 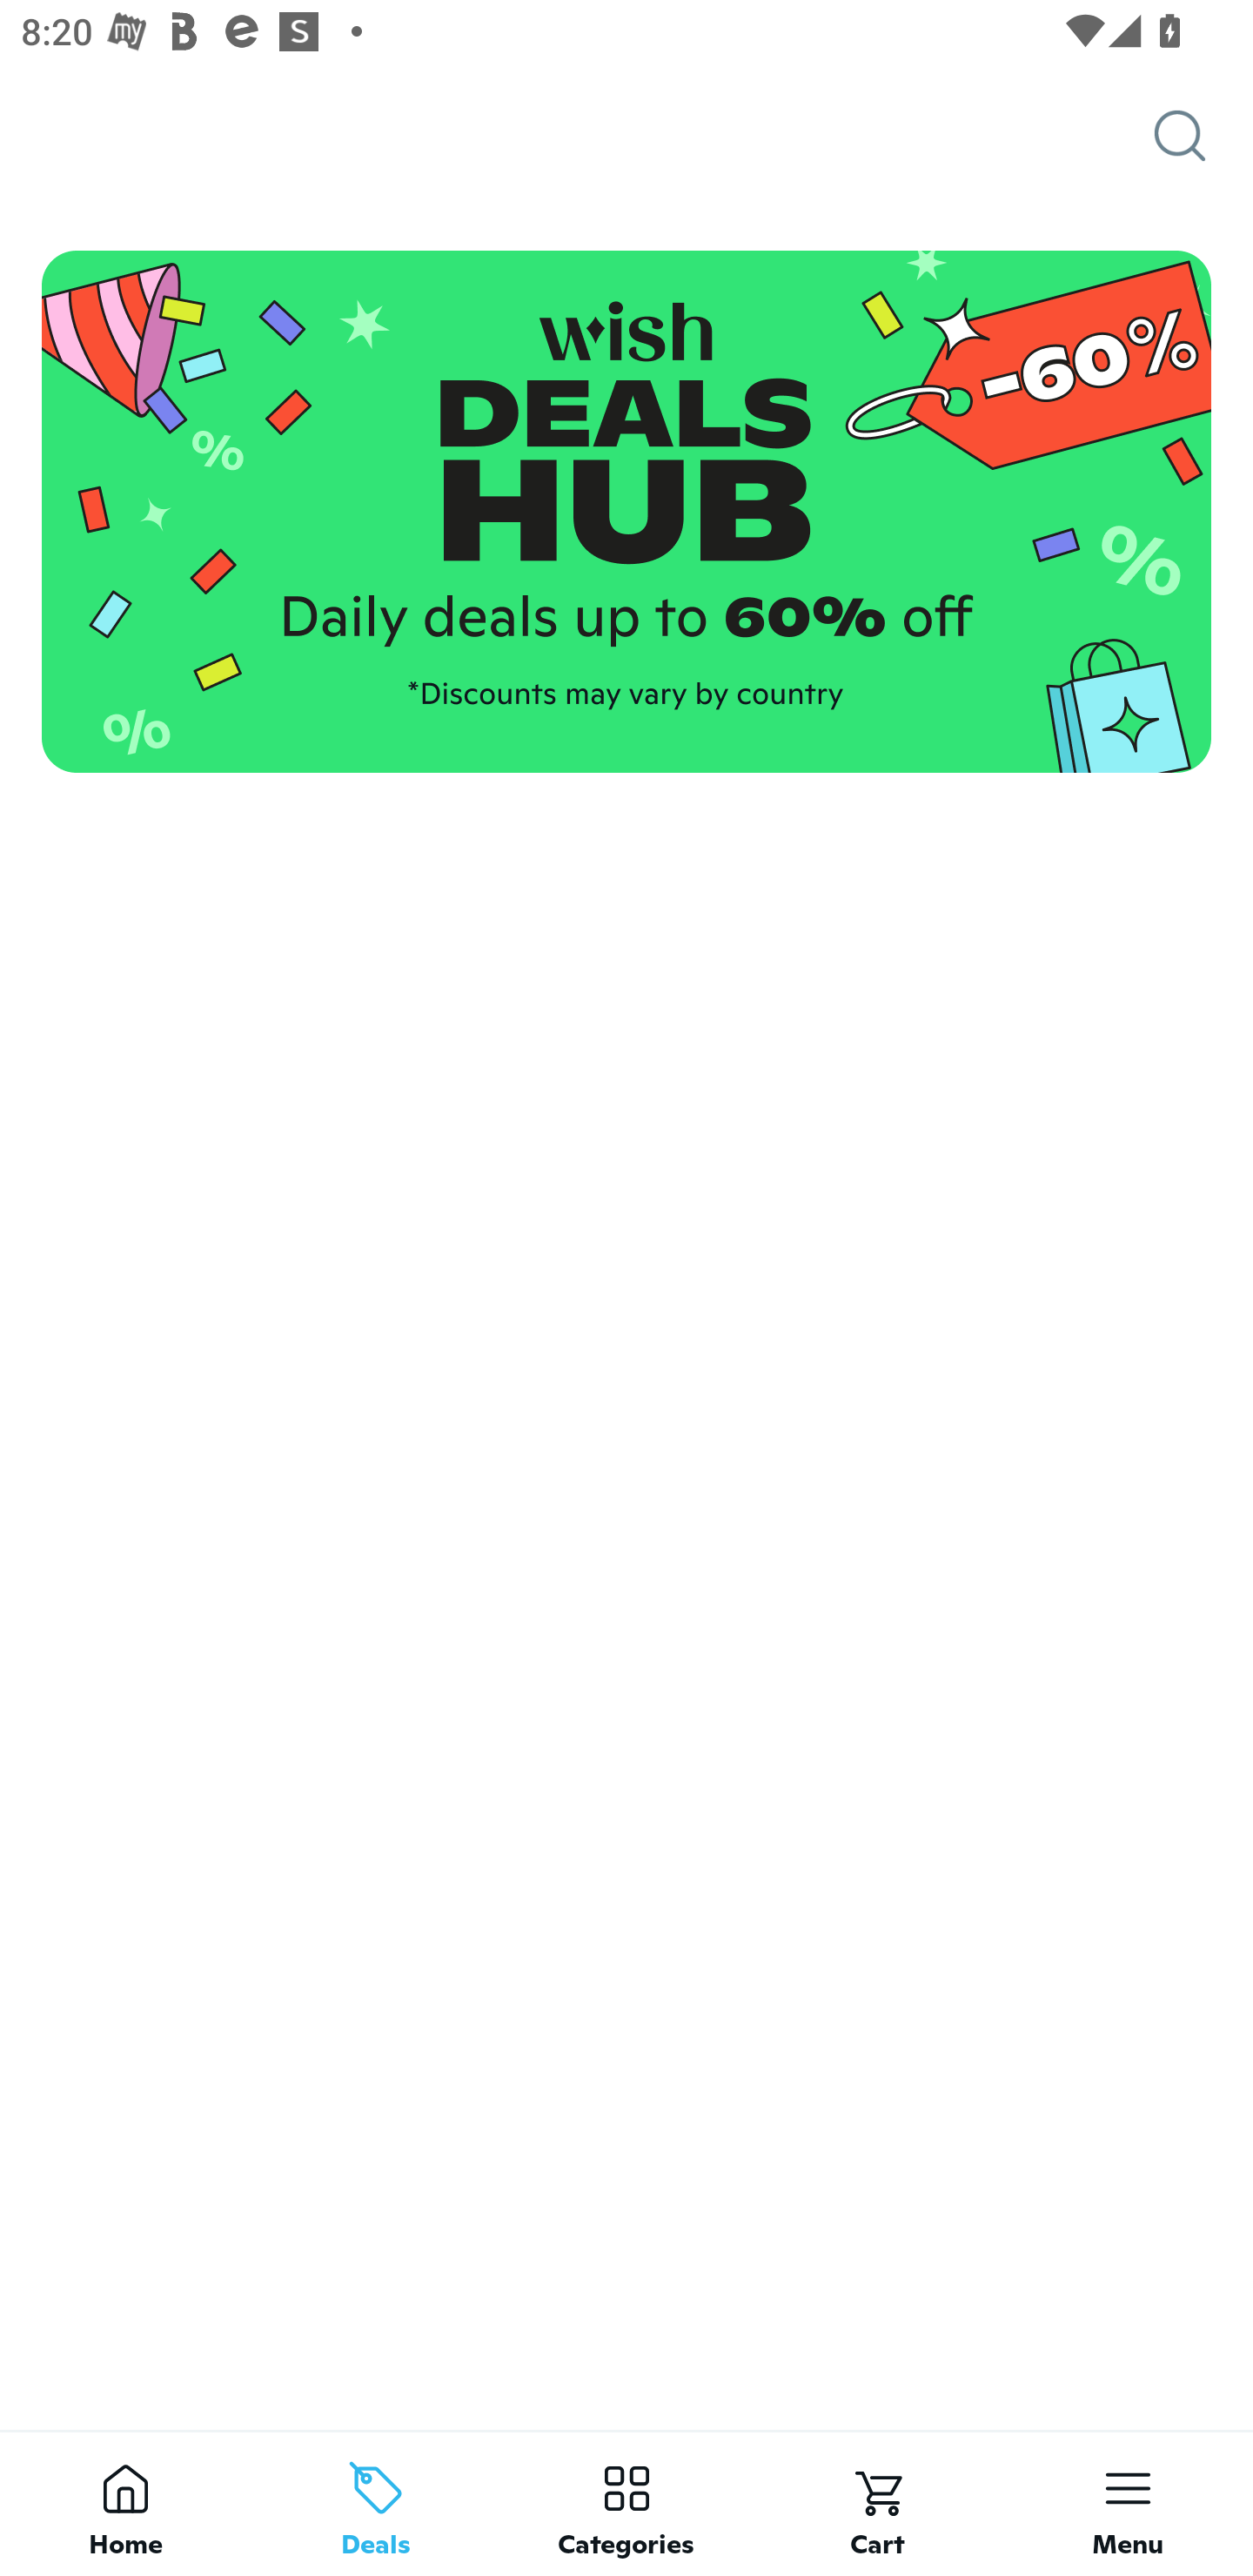 I want to click on Deals, so click(x=376, y=2503).